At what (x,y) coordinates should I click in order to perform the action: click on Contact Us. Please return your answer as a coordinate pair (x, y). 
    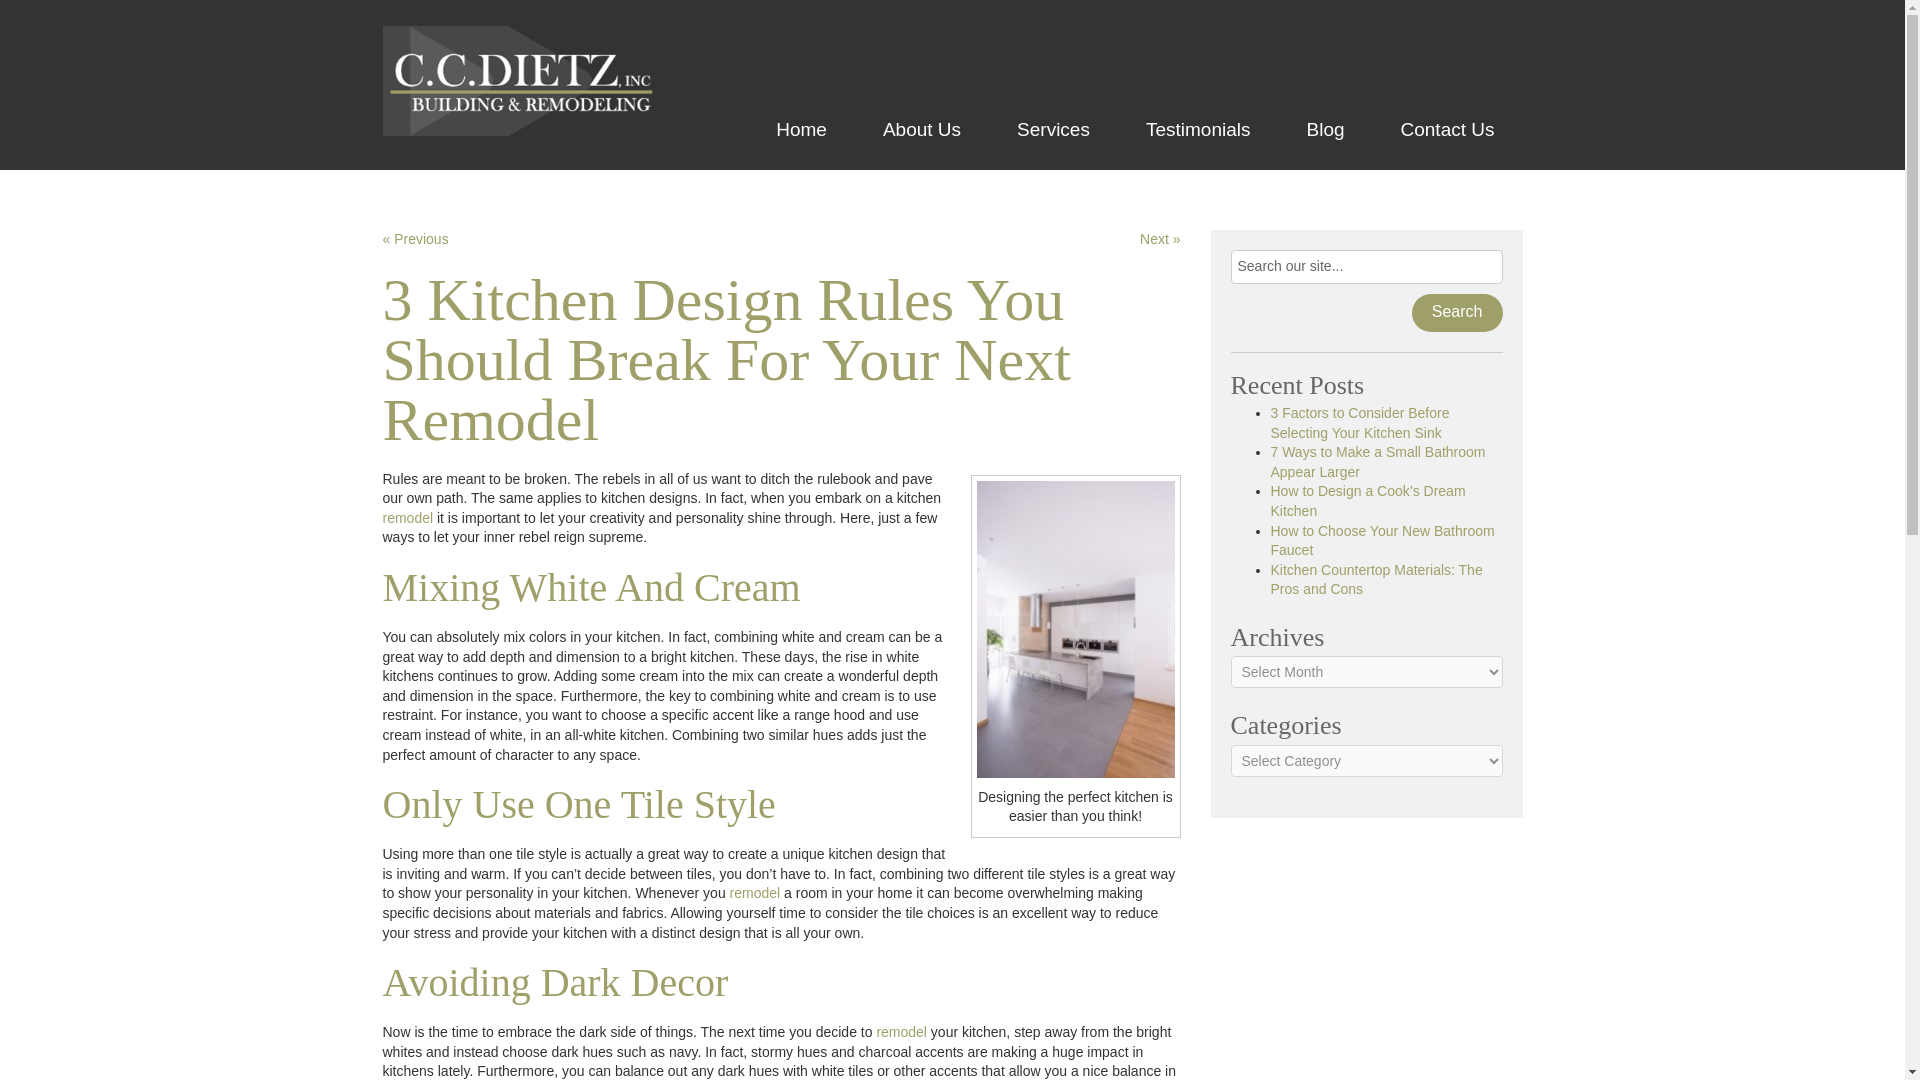
    Looking at the image, I should click on (1447, 129).